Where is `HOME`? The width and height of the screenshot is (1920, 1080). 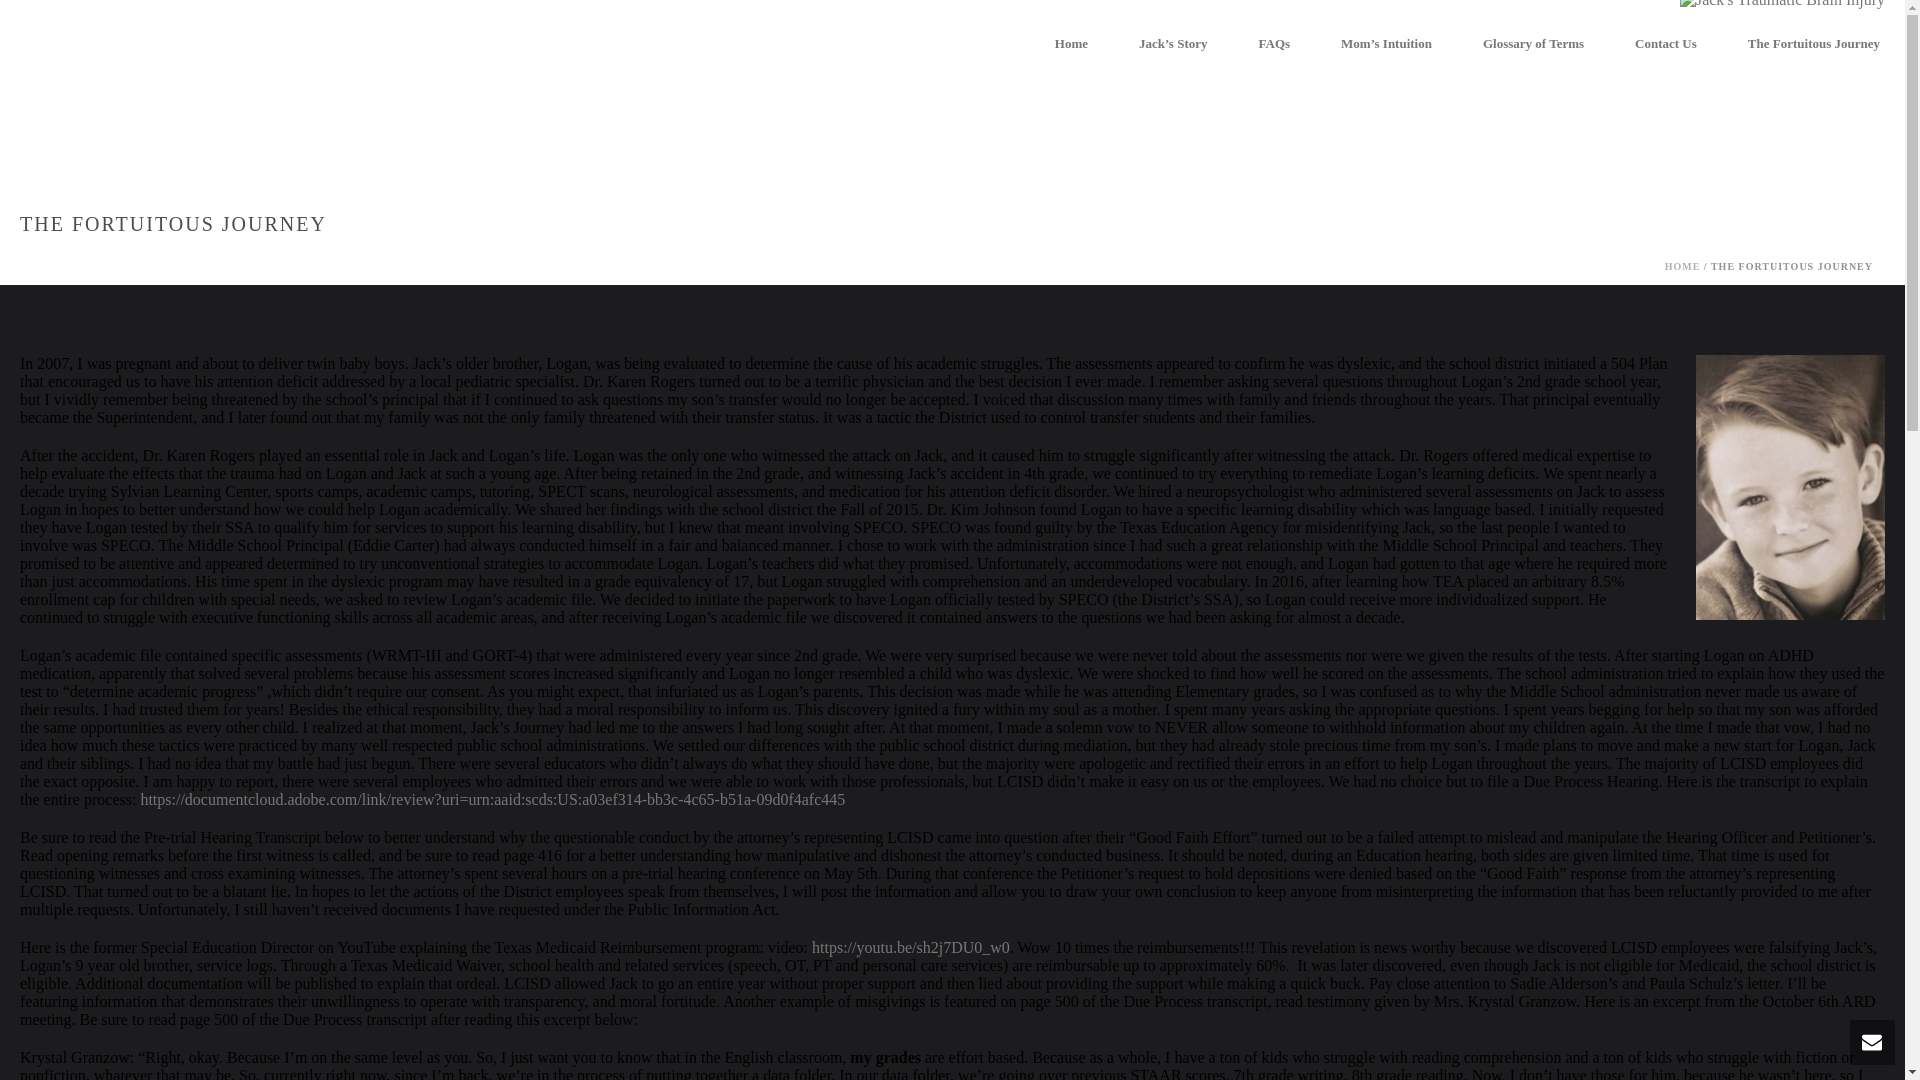
HOME is located at coordinates (1682, 266).